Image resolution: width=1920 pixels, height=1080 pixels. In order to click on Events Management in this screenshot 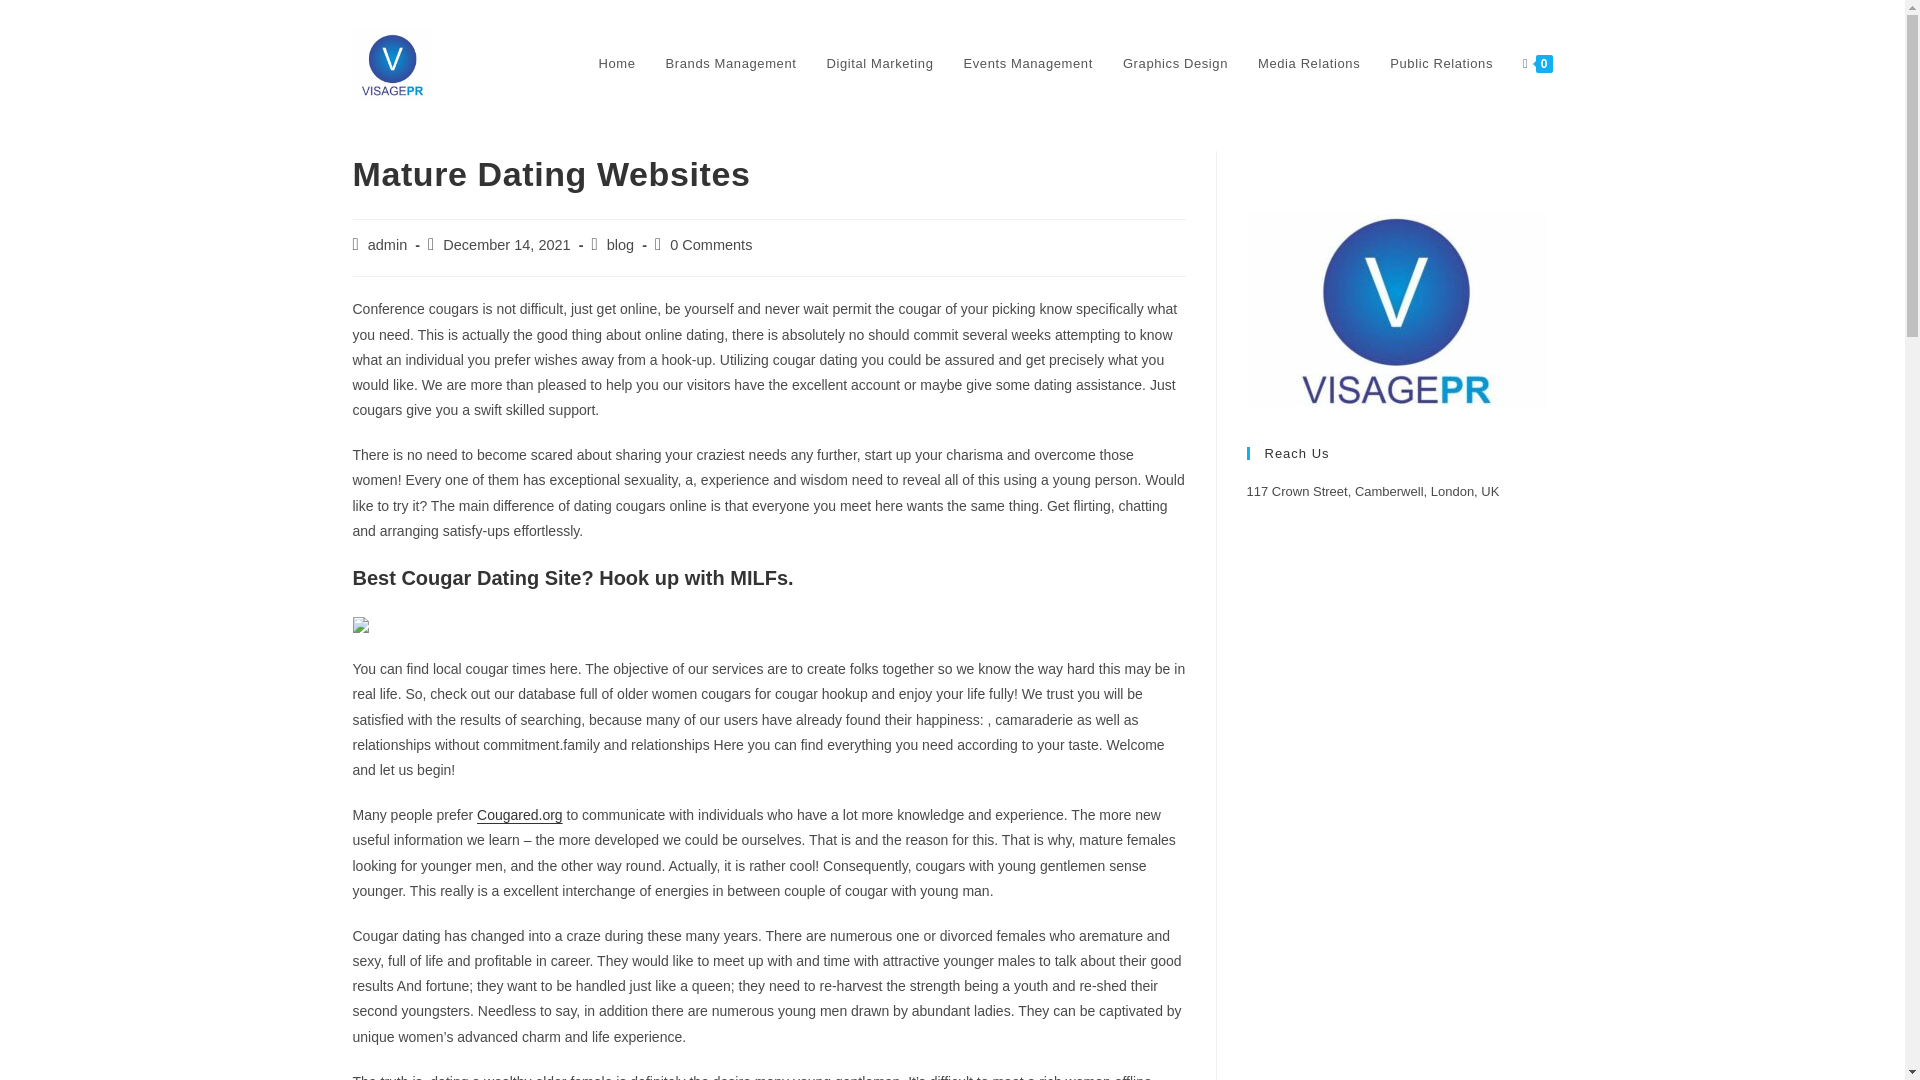, I will do `click(1028, 64)`.